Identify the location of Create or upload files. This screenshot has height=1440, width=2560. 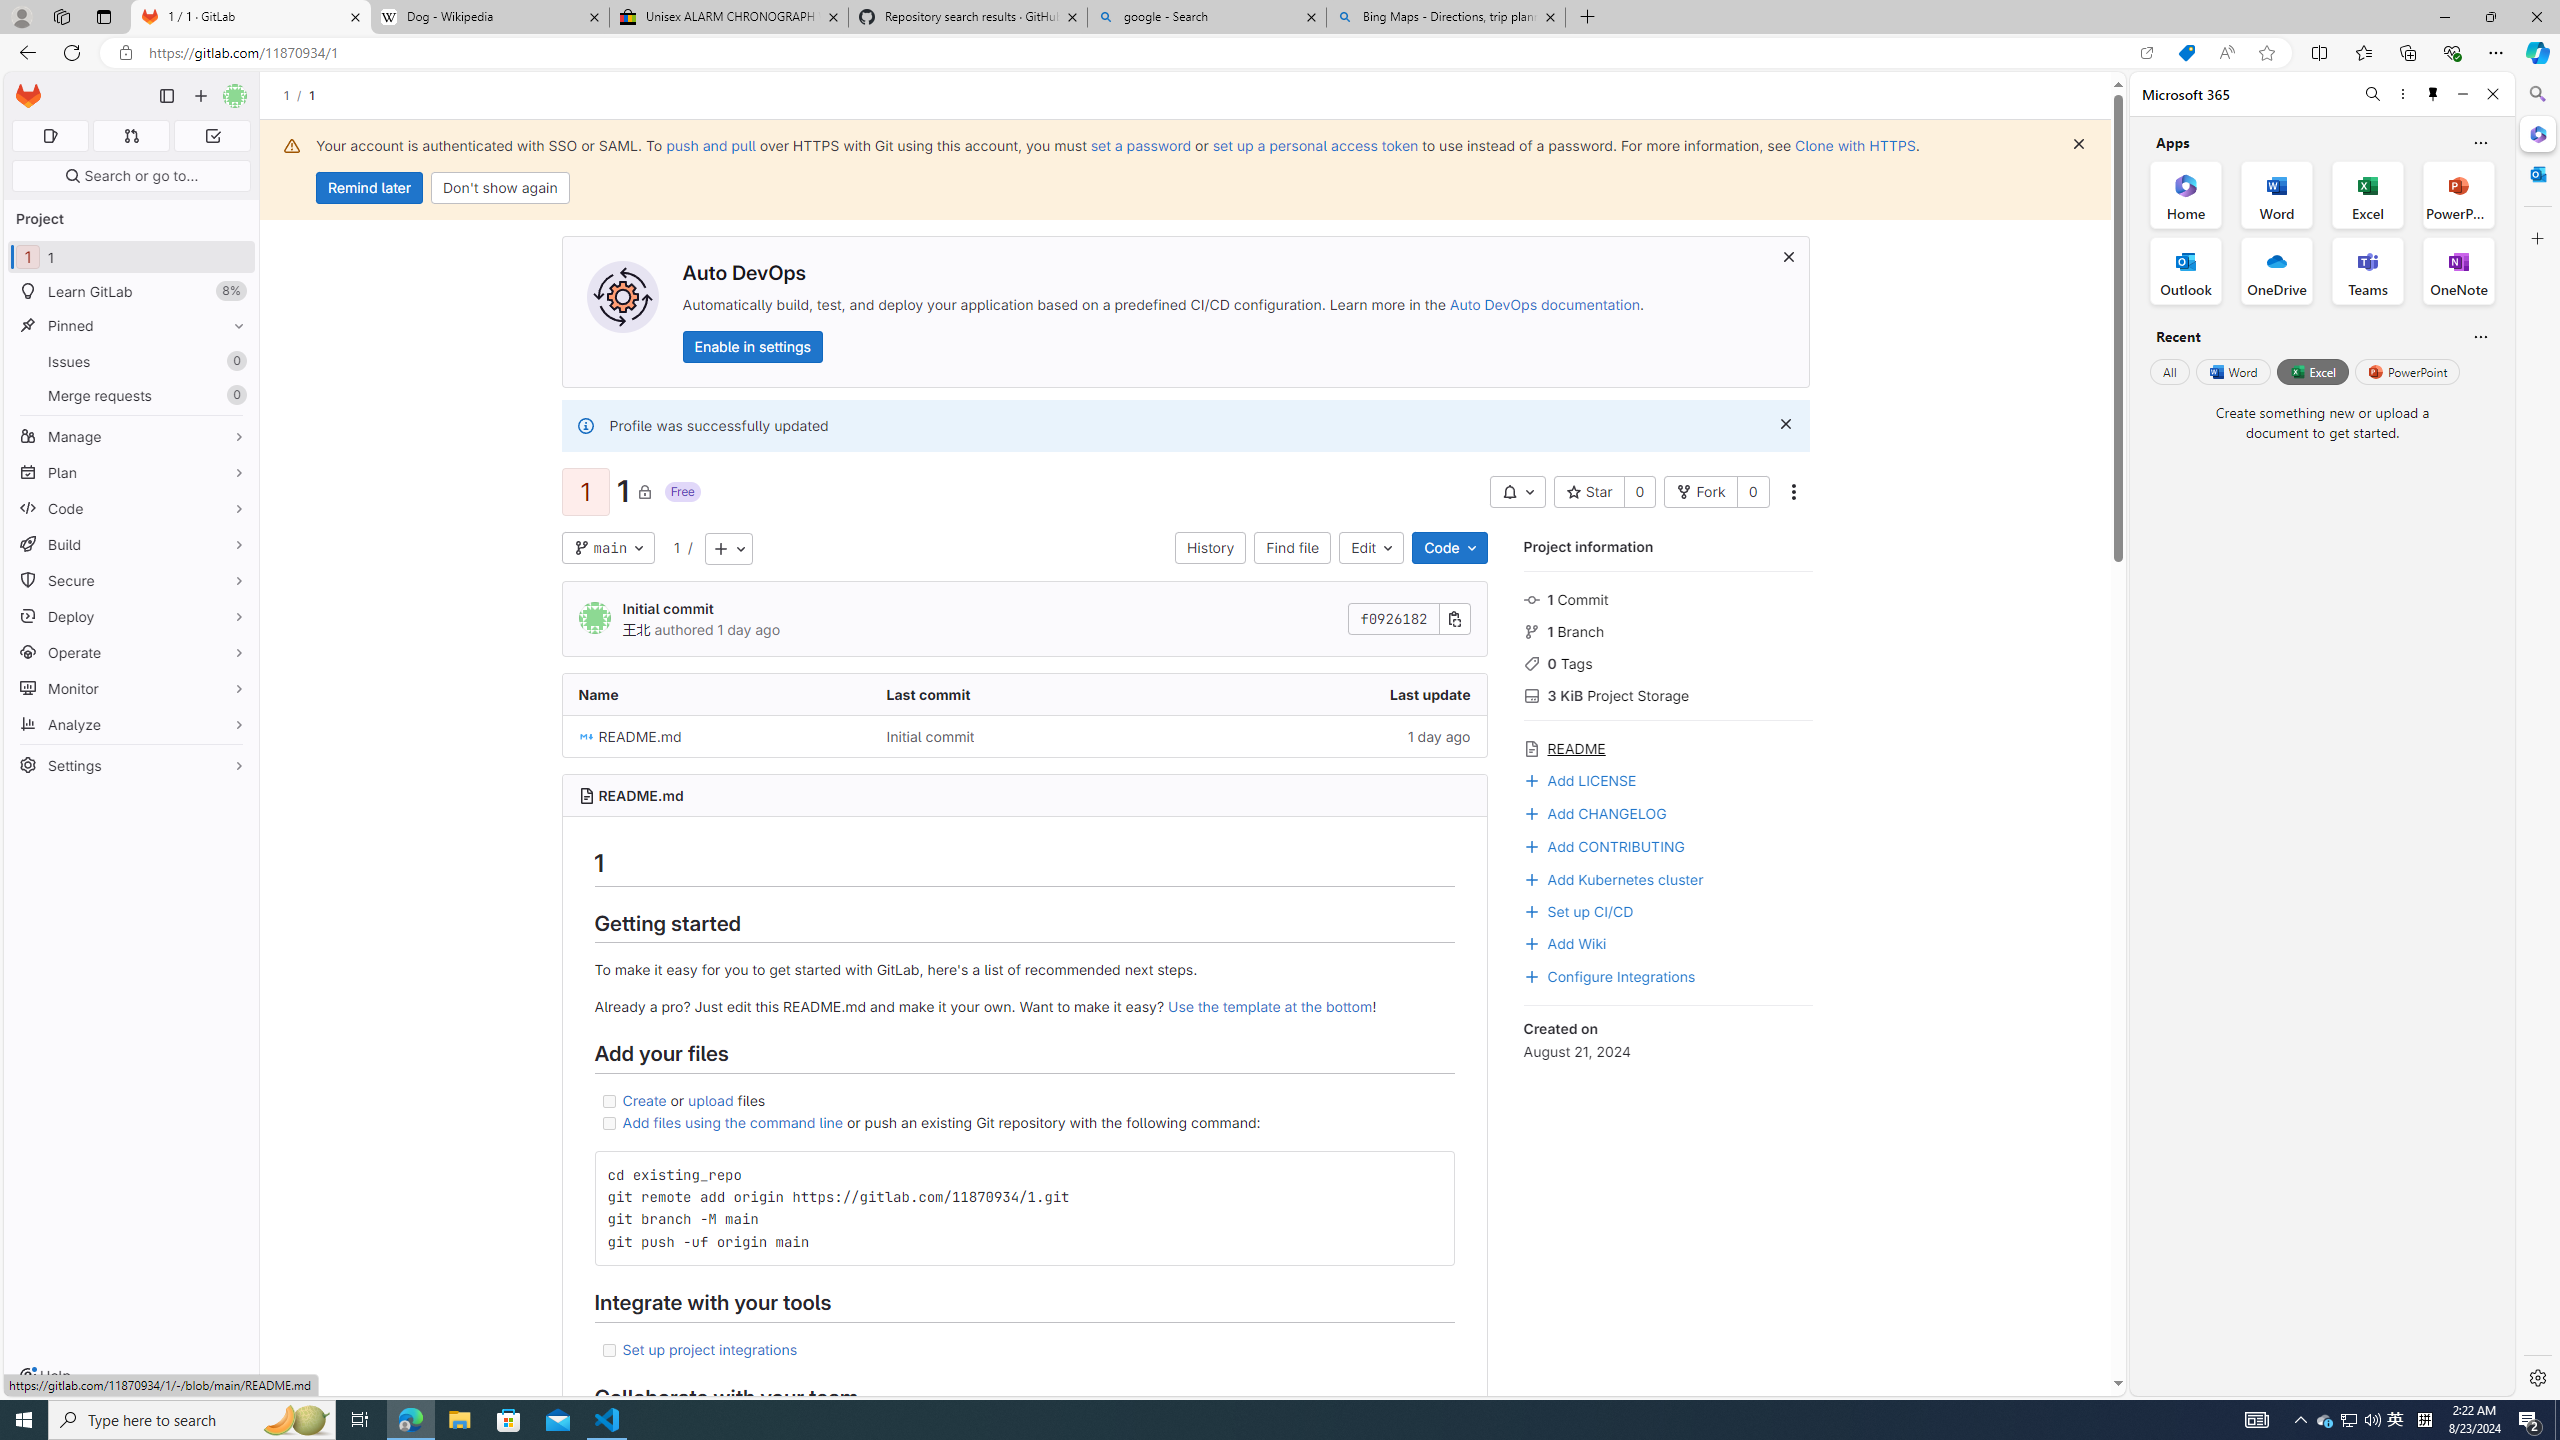
(1024, 1100).